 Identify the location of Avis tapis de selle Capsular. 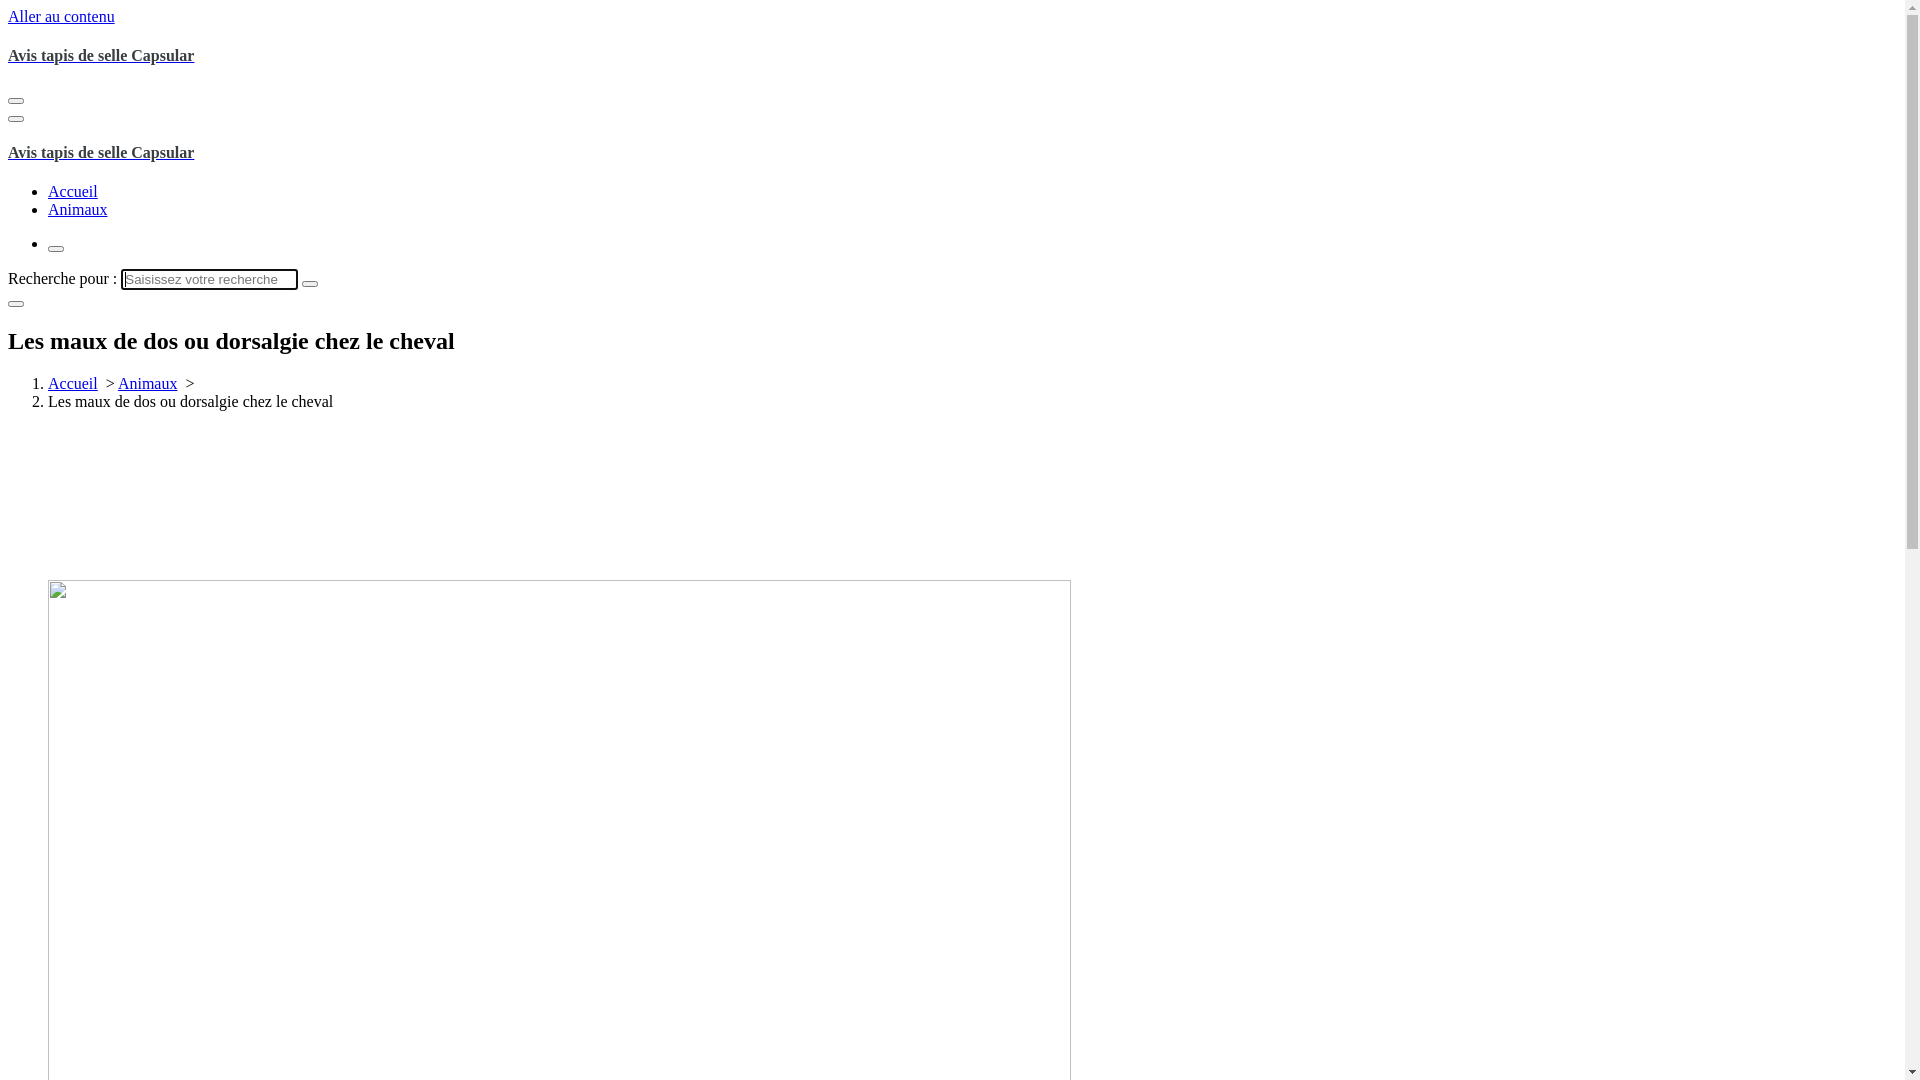
(952, 153).